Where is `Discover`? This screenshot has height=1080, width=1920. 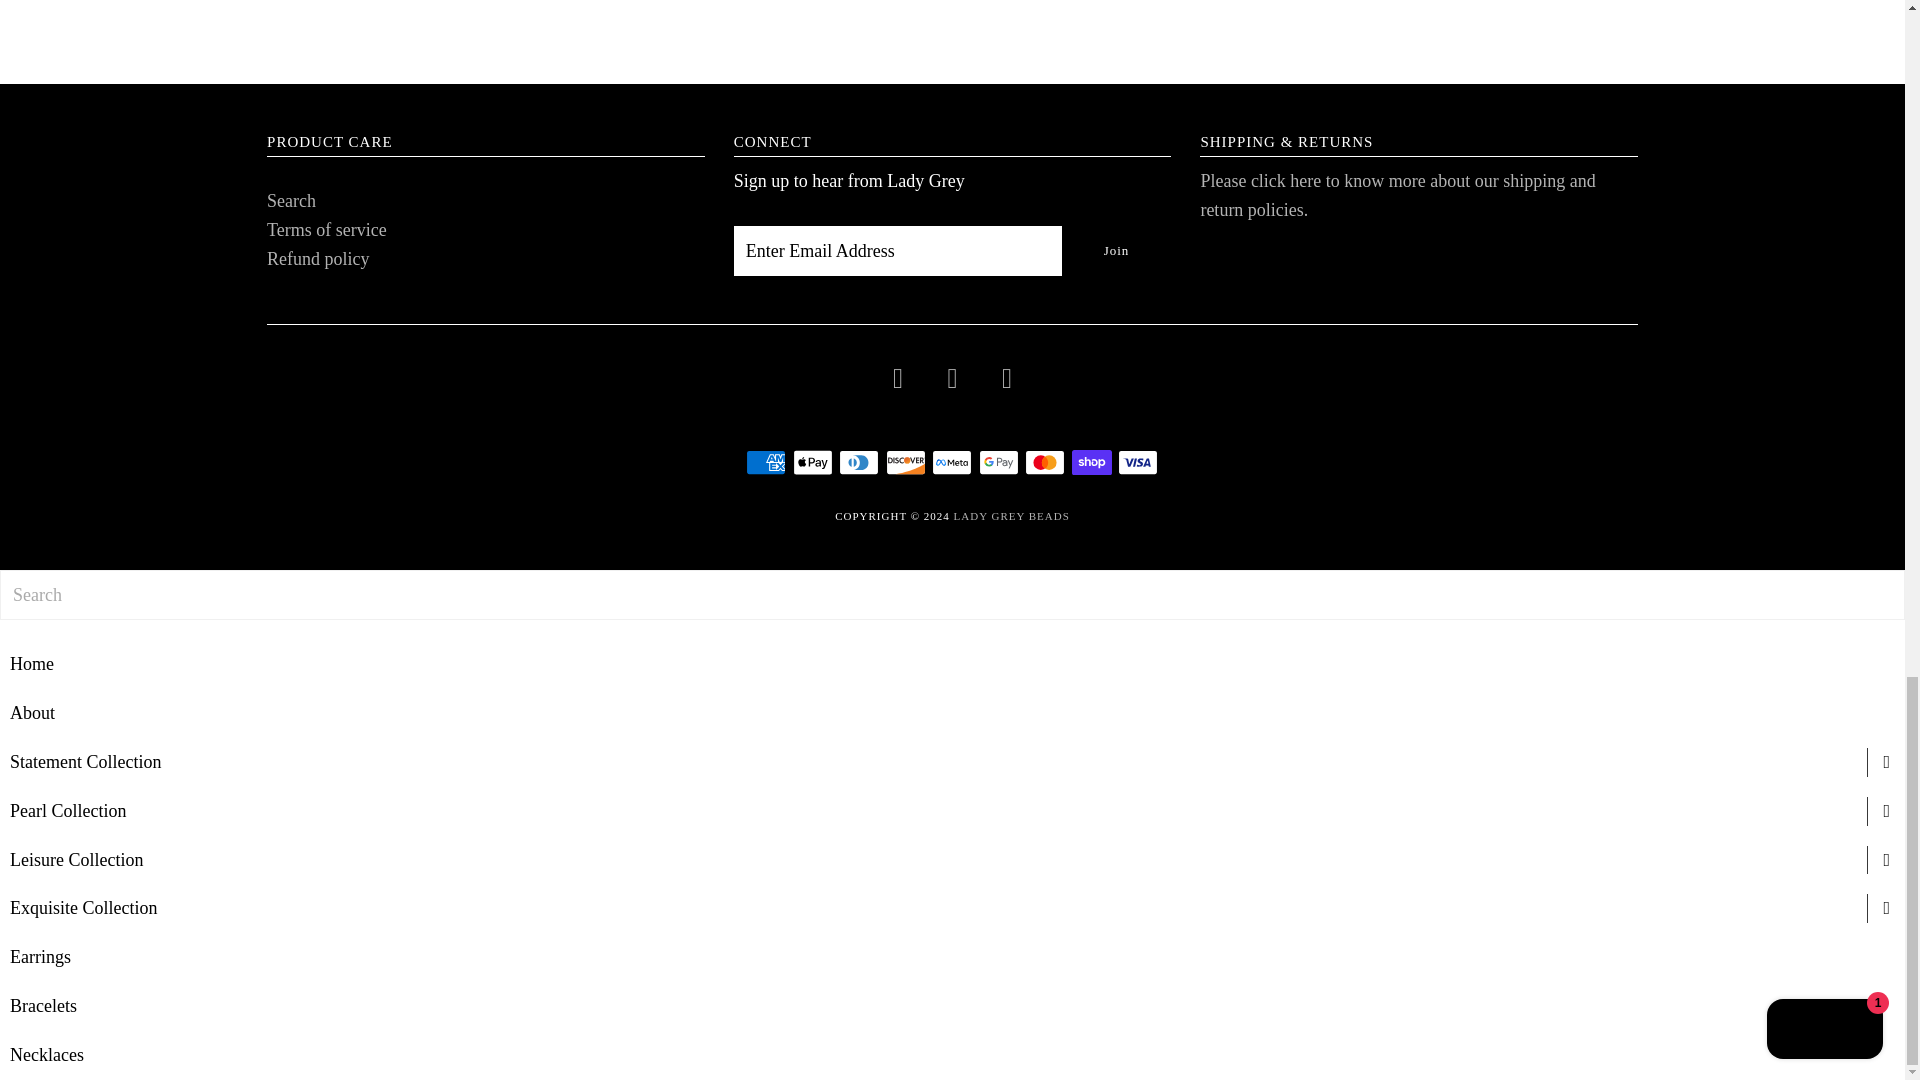
Discover is located at coordinates (905, 462).